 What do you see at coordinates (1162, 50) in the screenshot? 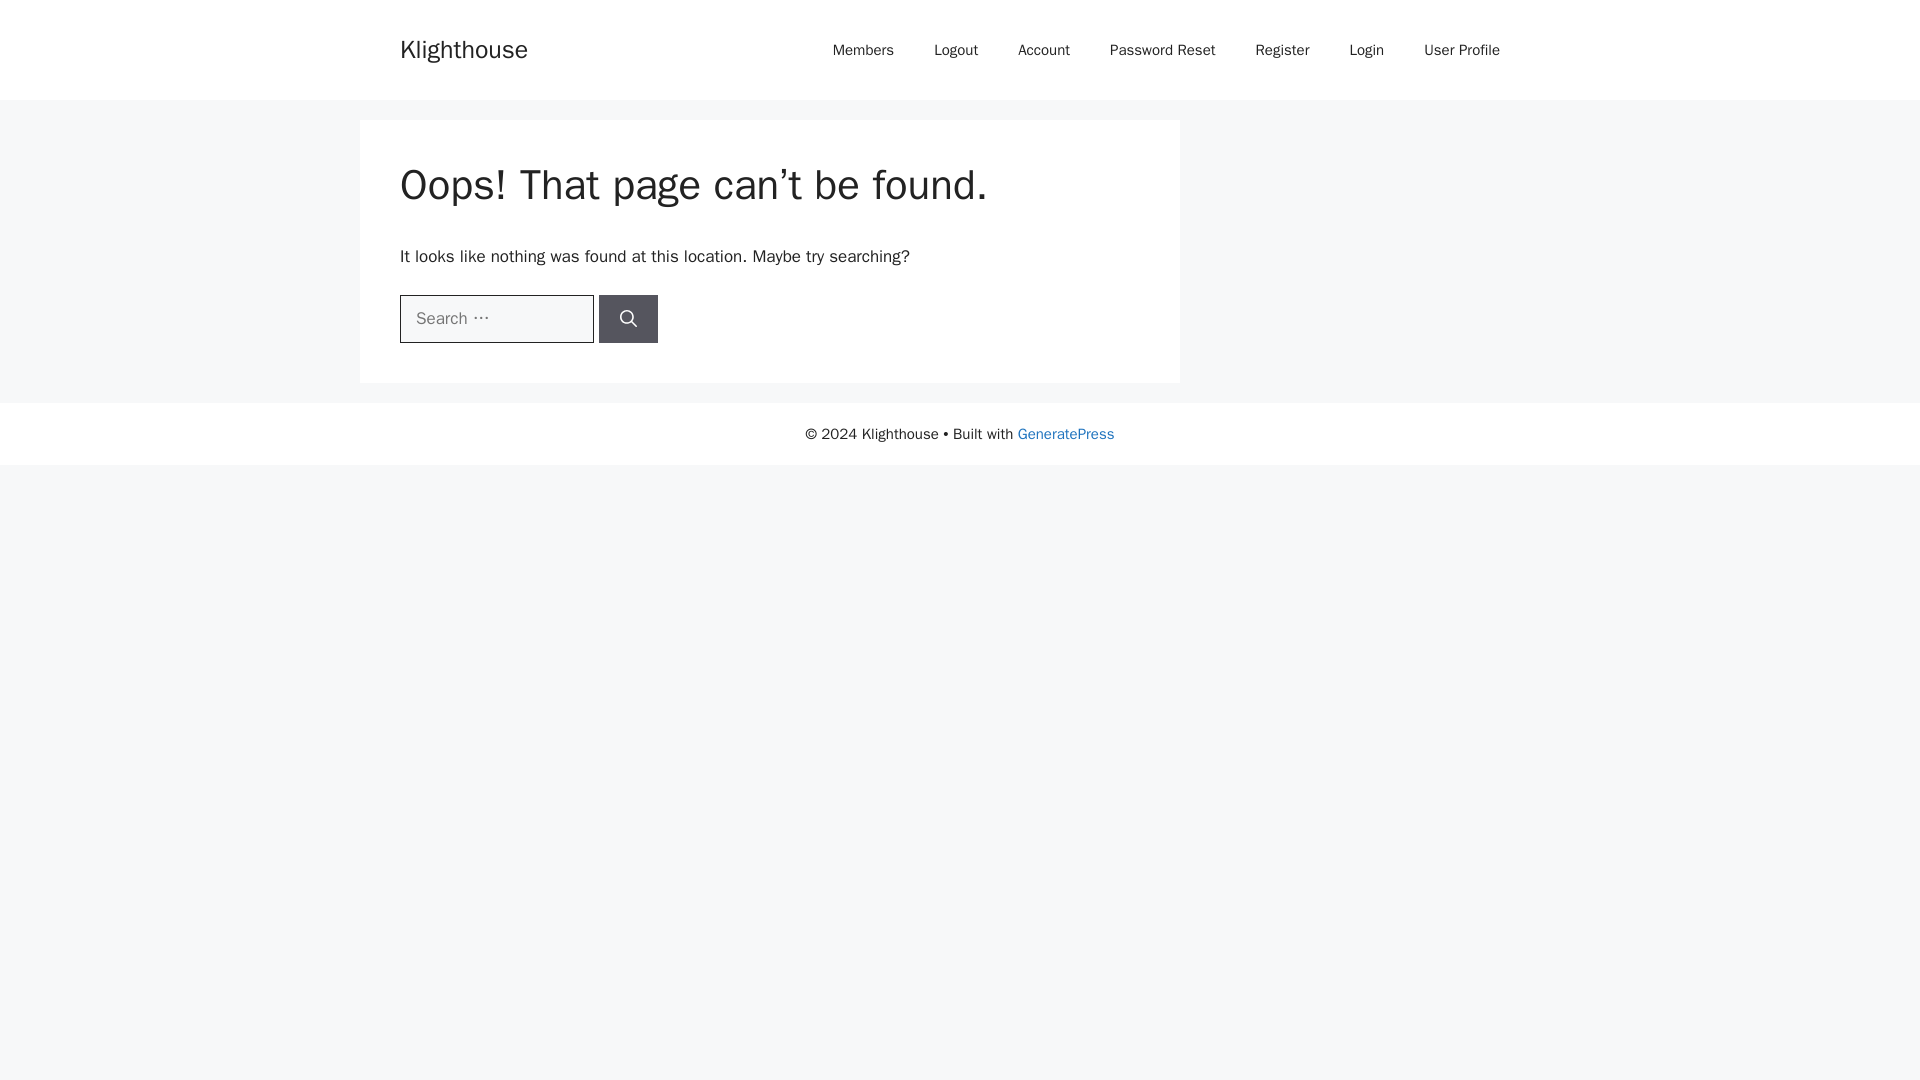
I see `Password Reset` at bounding box center [1162, 50].